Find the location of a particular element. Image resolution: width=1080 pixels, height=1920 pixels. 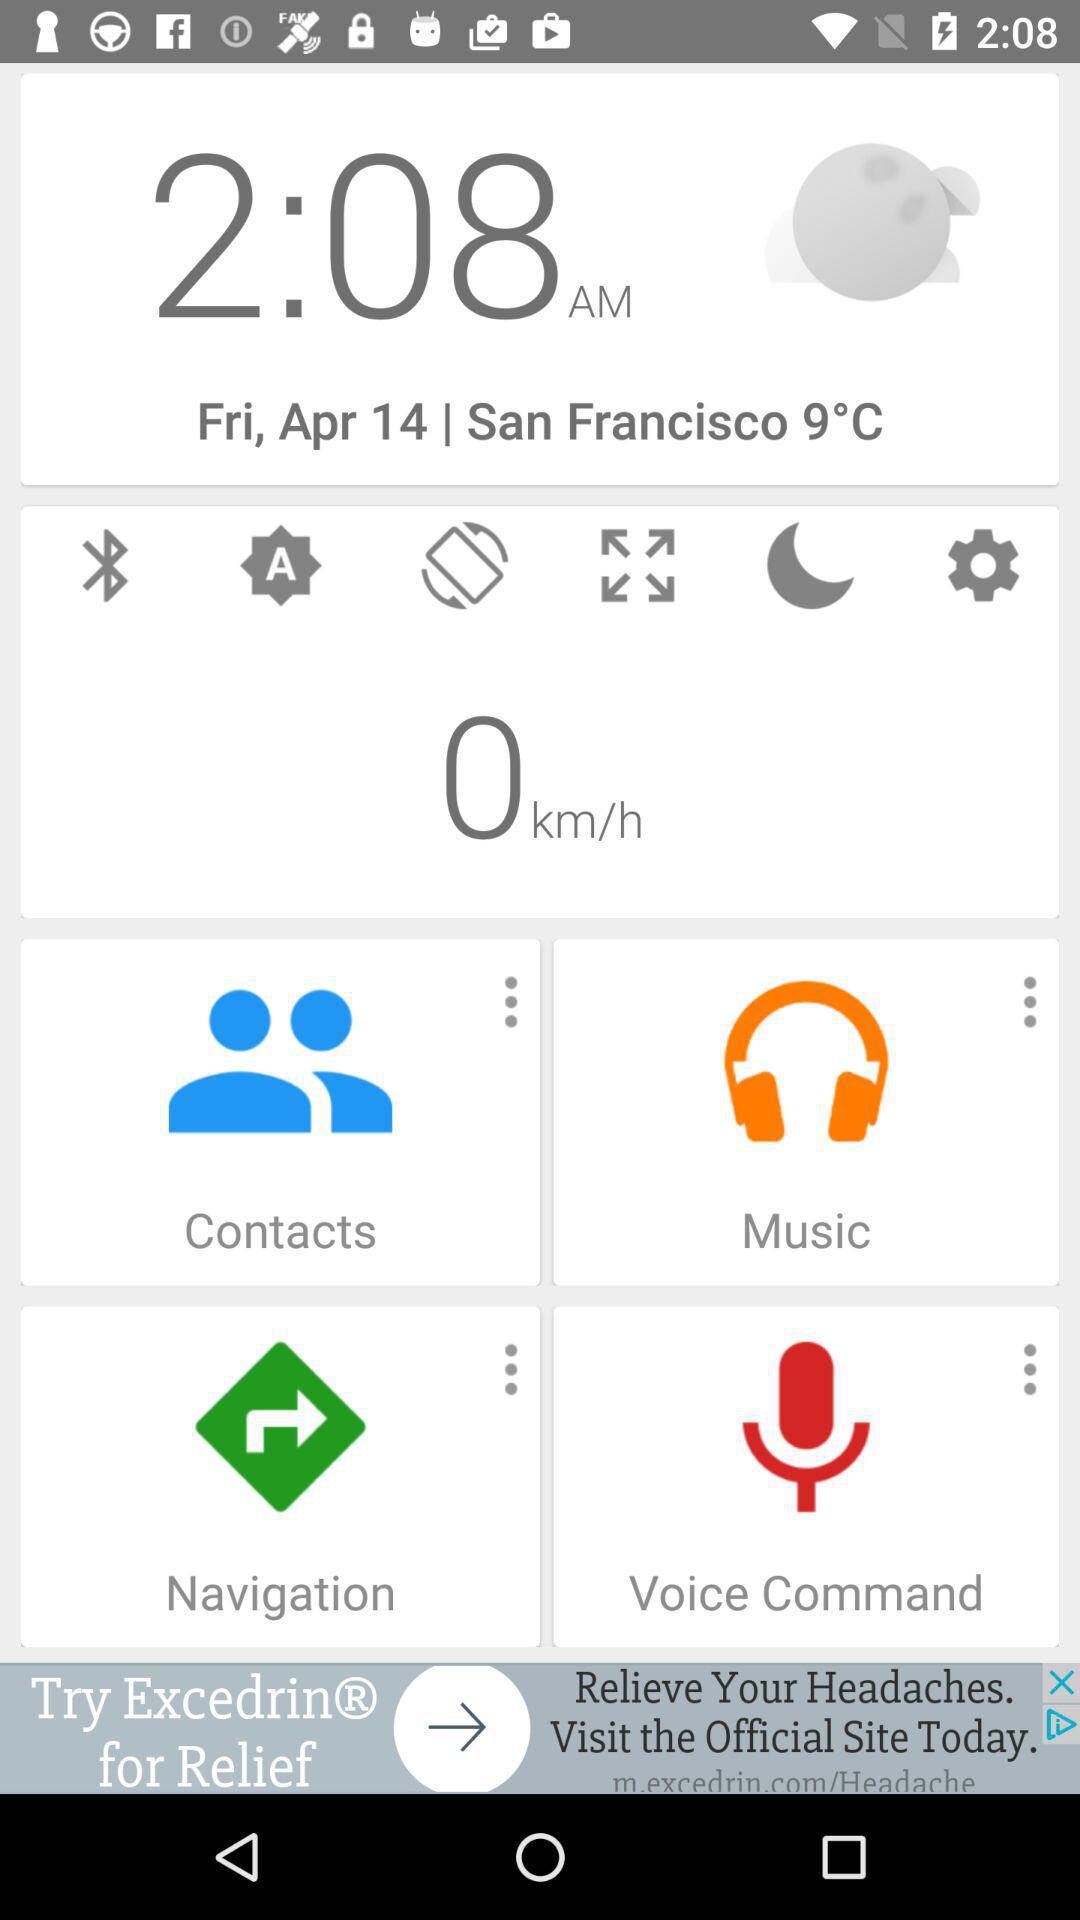

view advertisement is located at coordinates (540, 1728).